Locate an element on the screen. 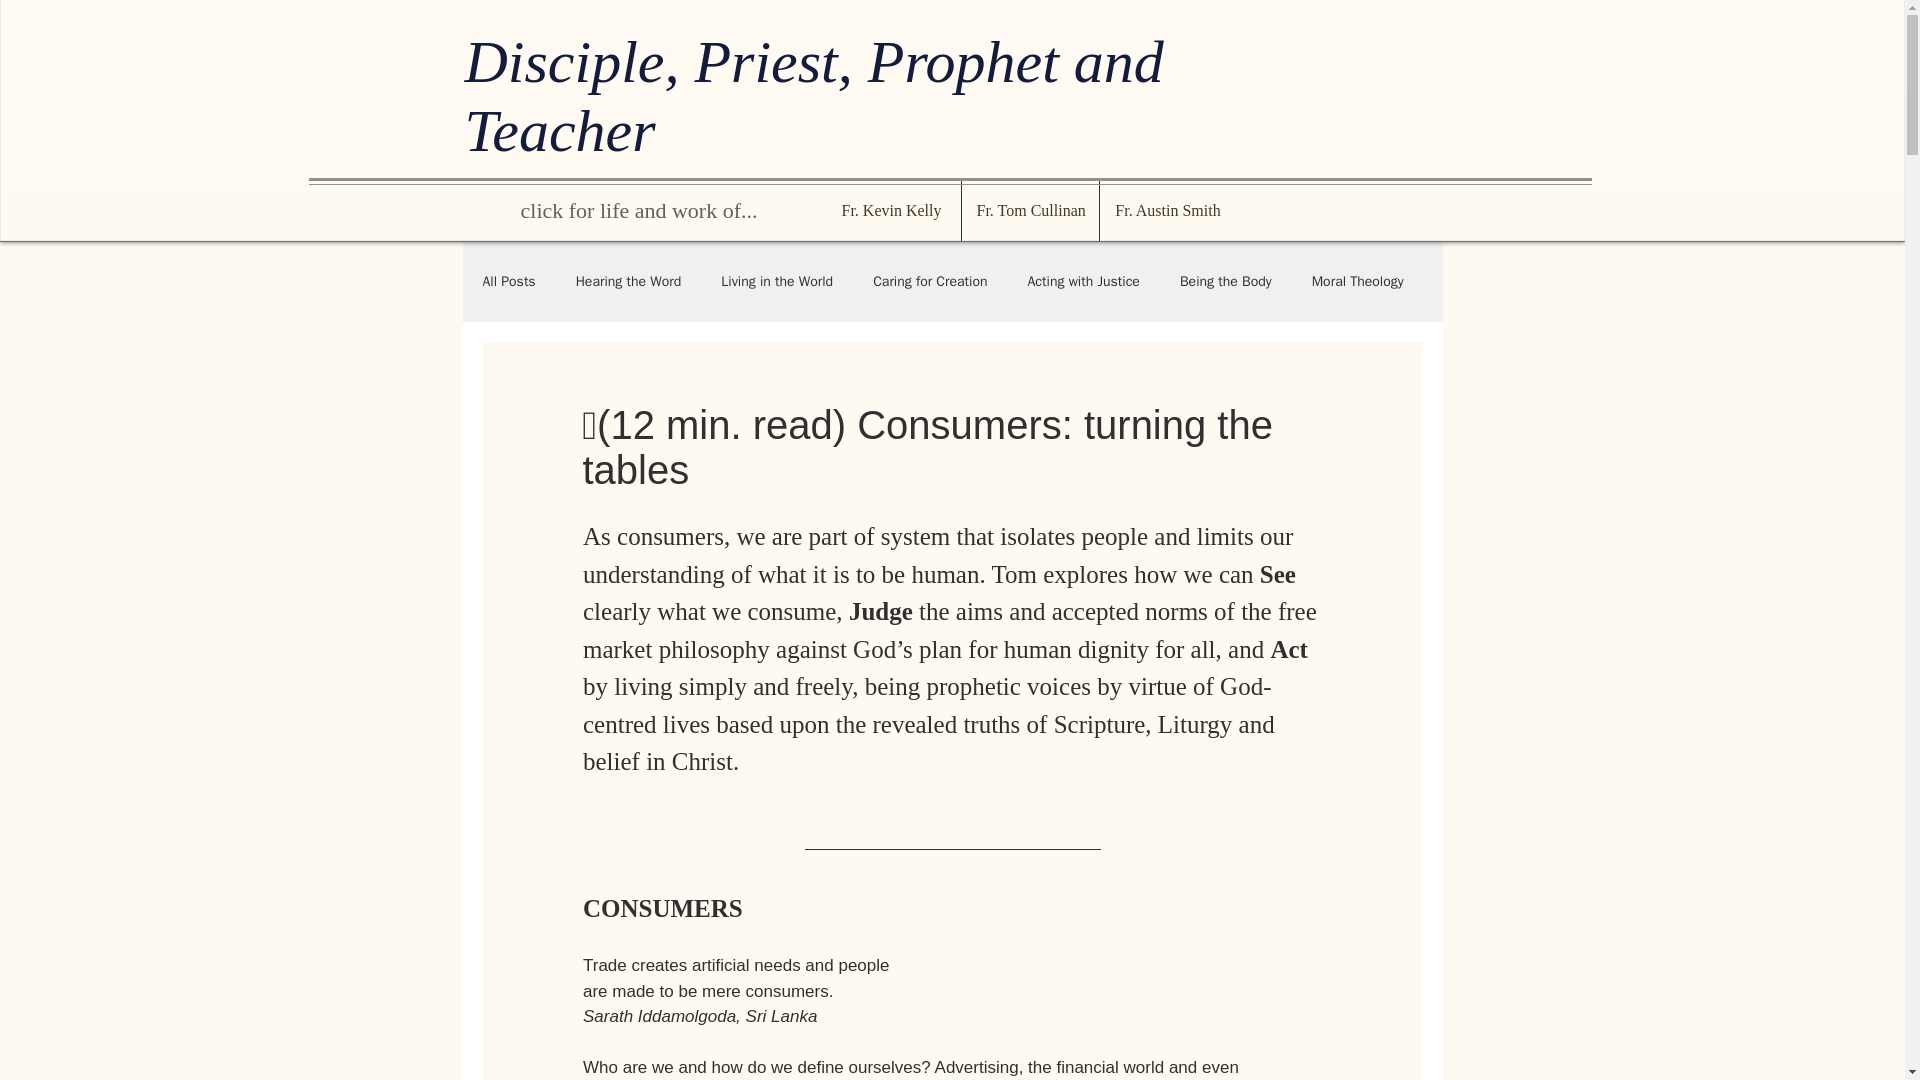  Hearing the Word is located at coordinates (628, 282).